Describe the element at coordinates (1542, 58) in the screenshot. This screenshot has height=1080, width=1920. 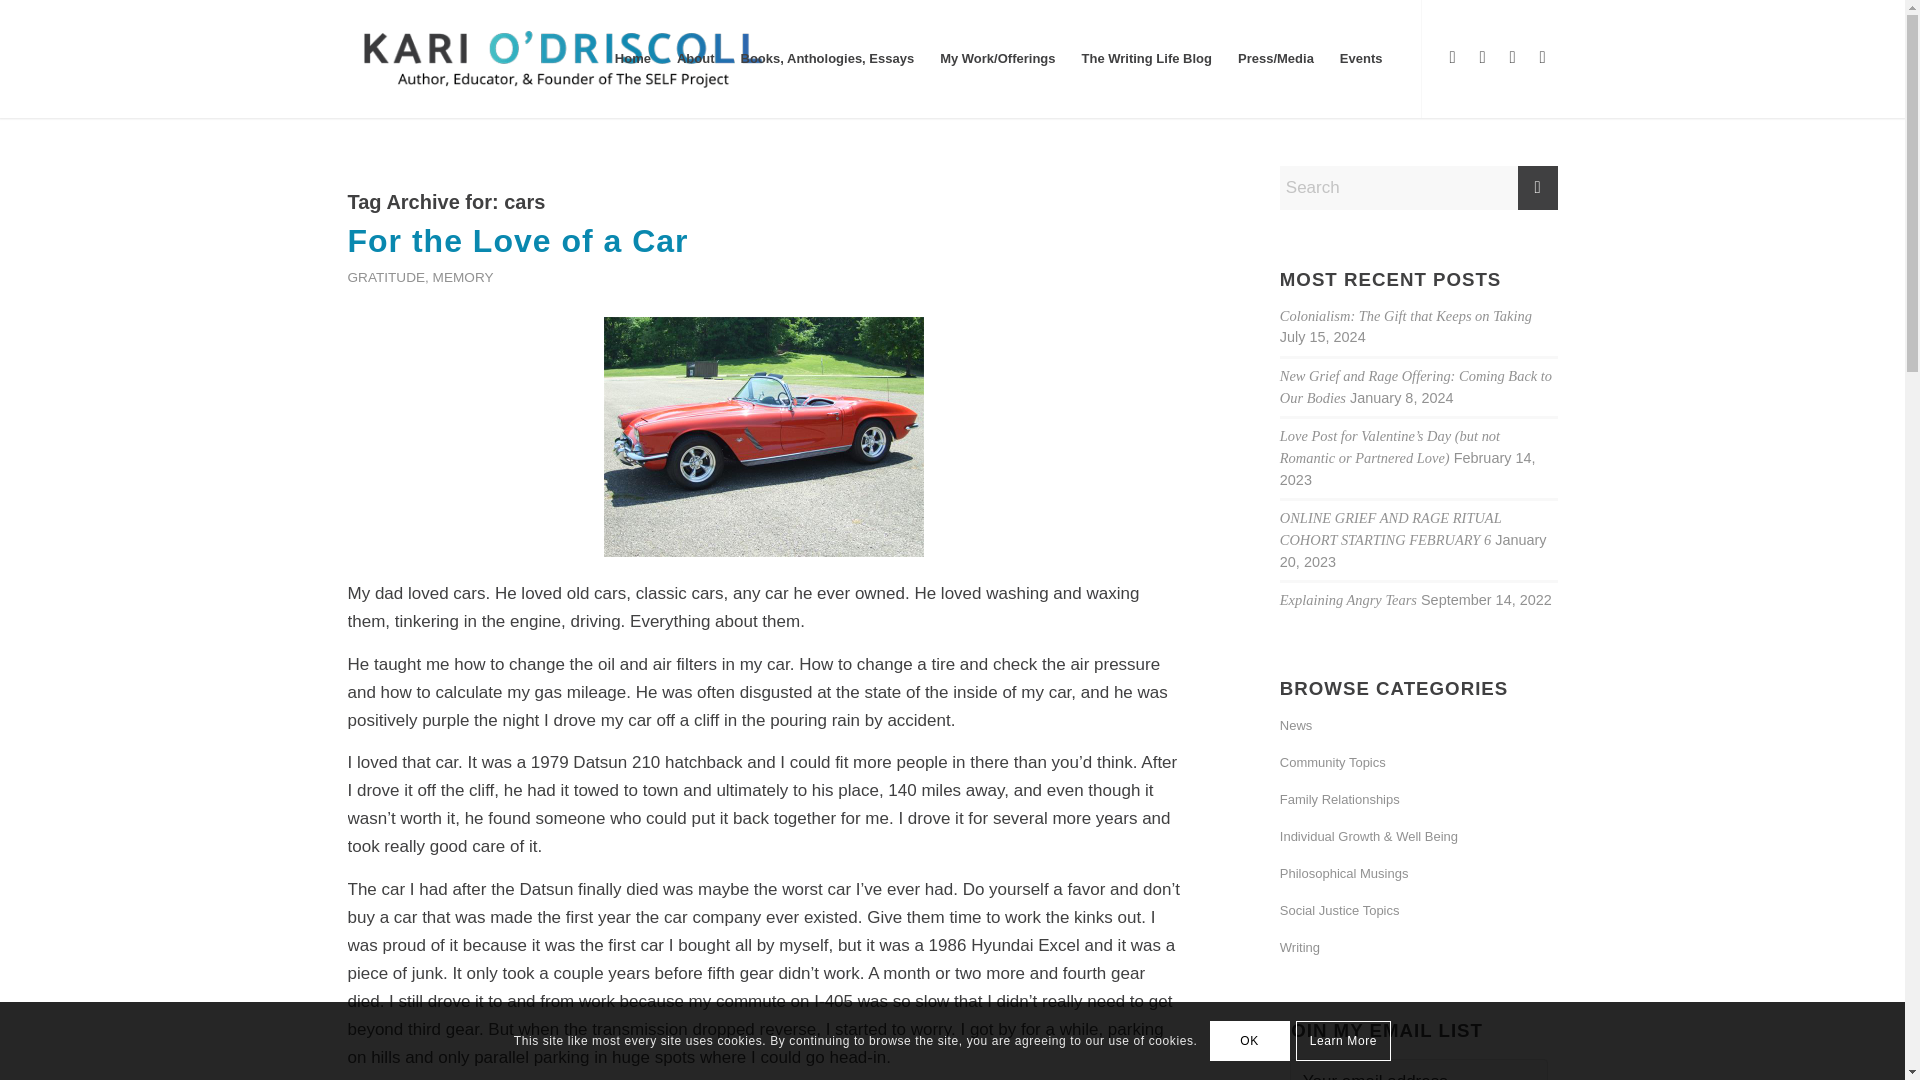
I see `Instagram` at that location.